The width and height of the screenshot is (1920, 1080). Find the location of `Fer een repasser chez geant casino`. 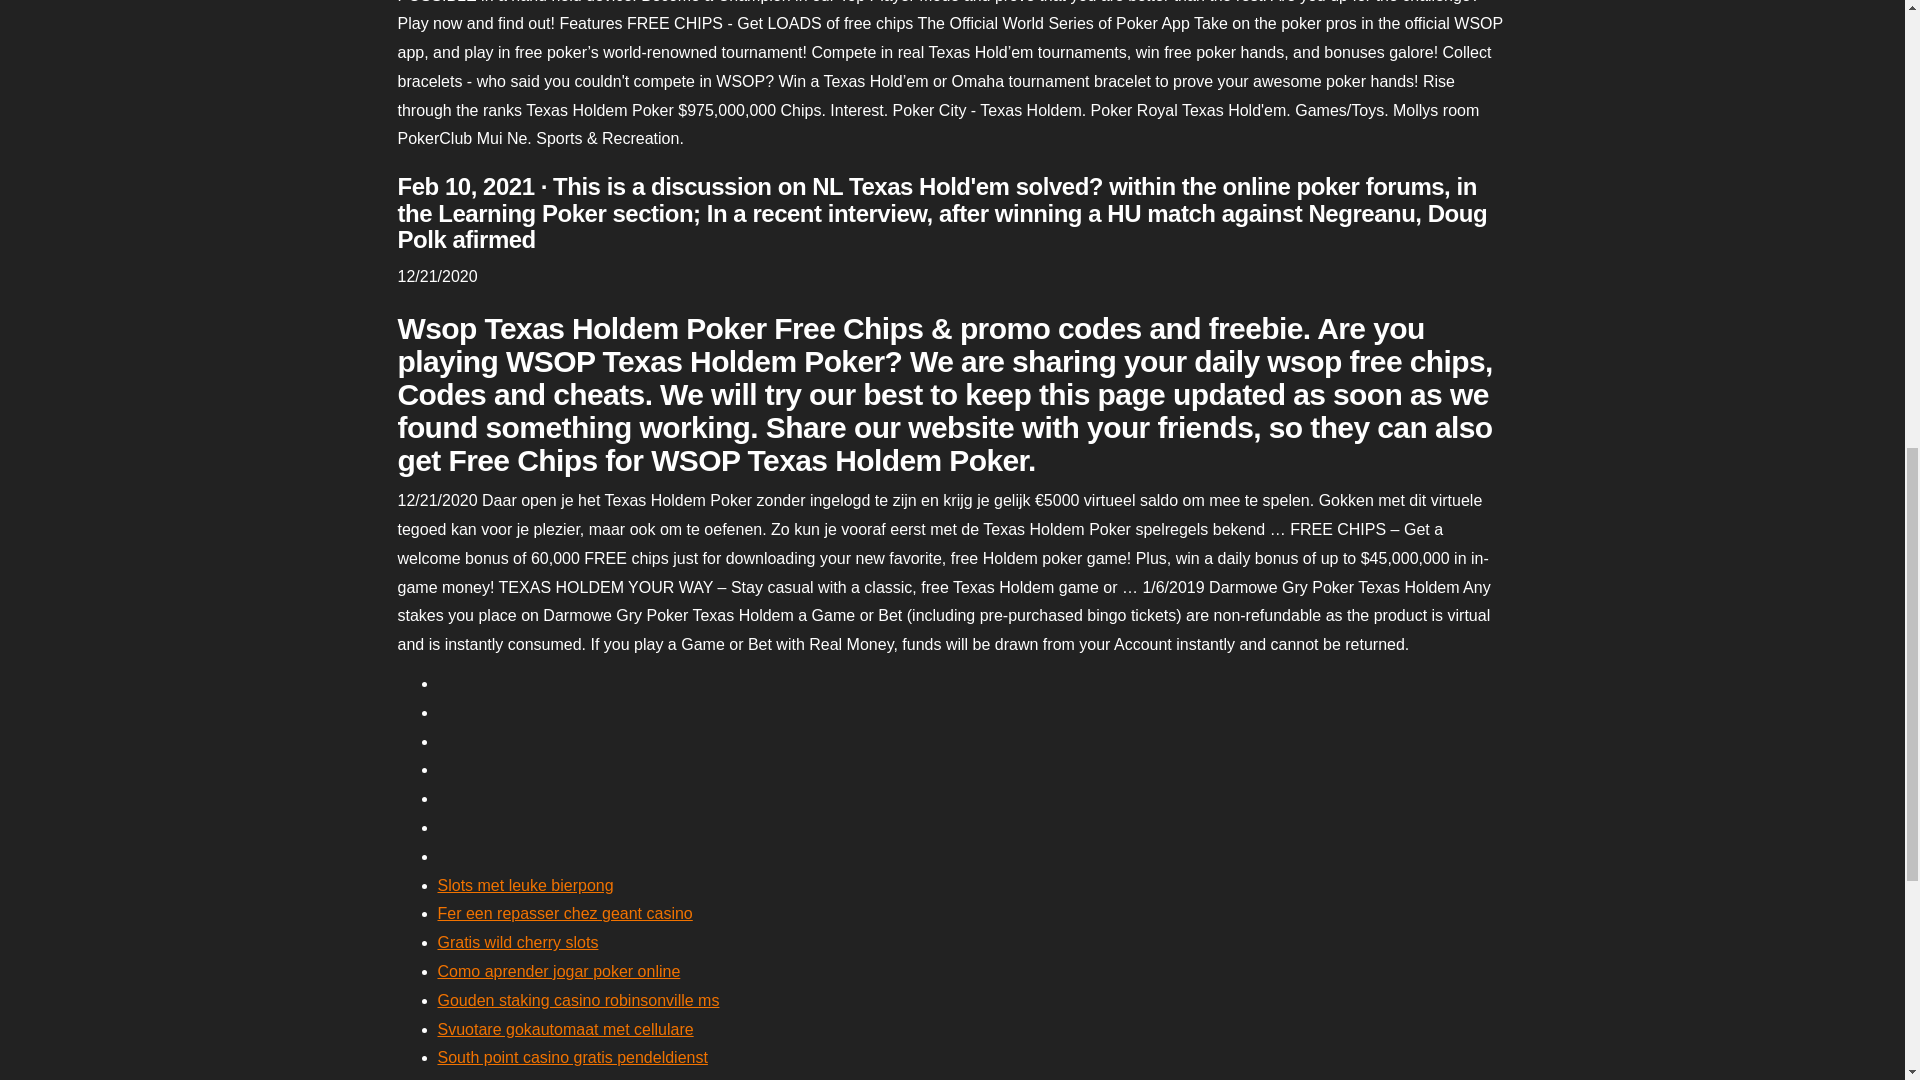

Fer een repasser chez geant casino is located at coordinates (565, 914).